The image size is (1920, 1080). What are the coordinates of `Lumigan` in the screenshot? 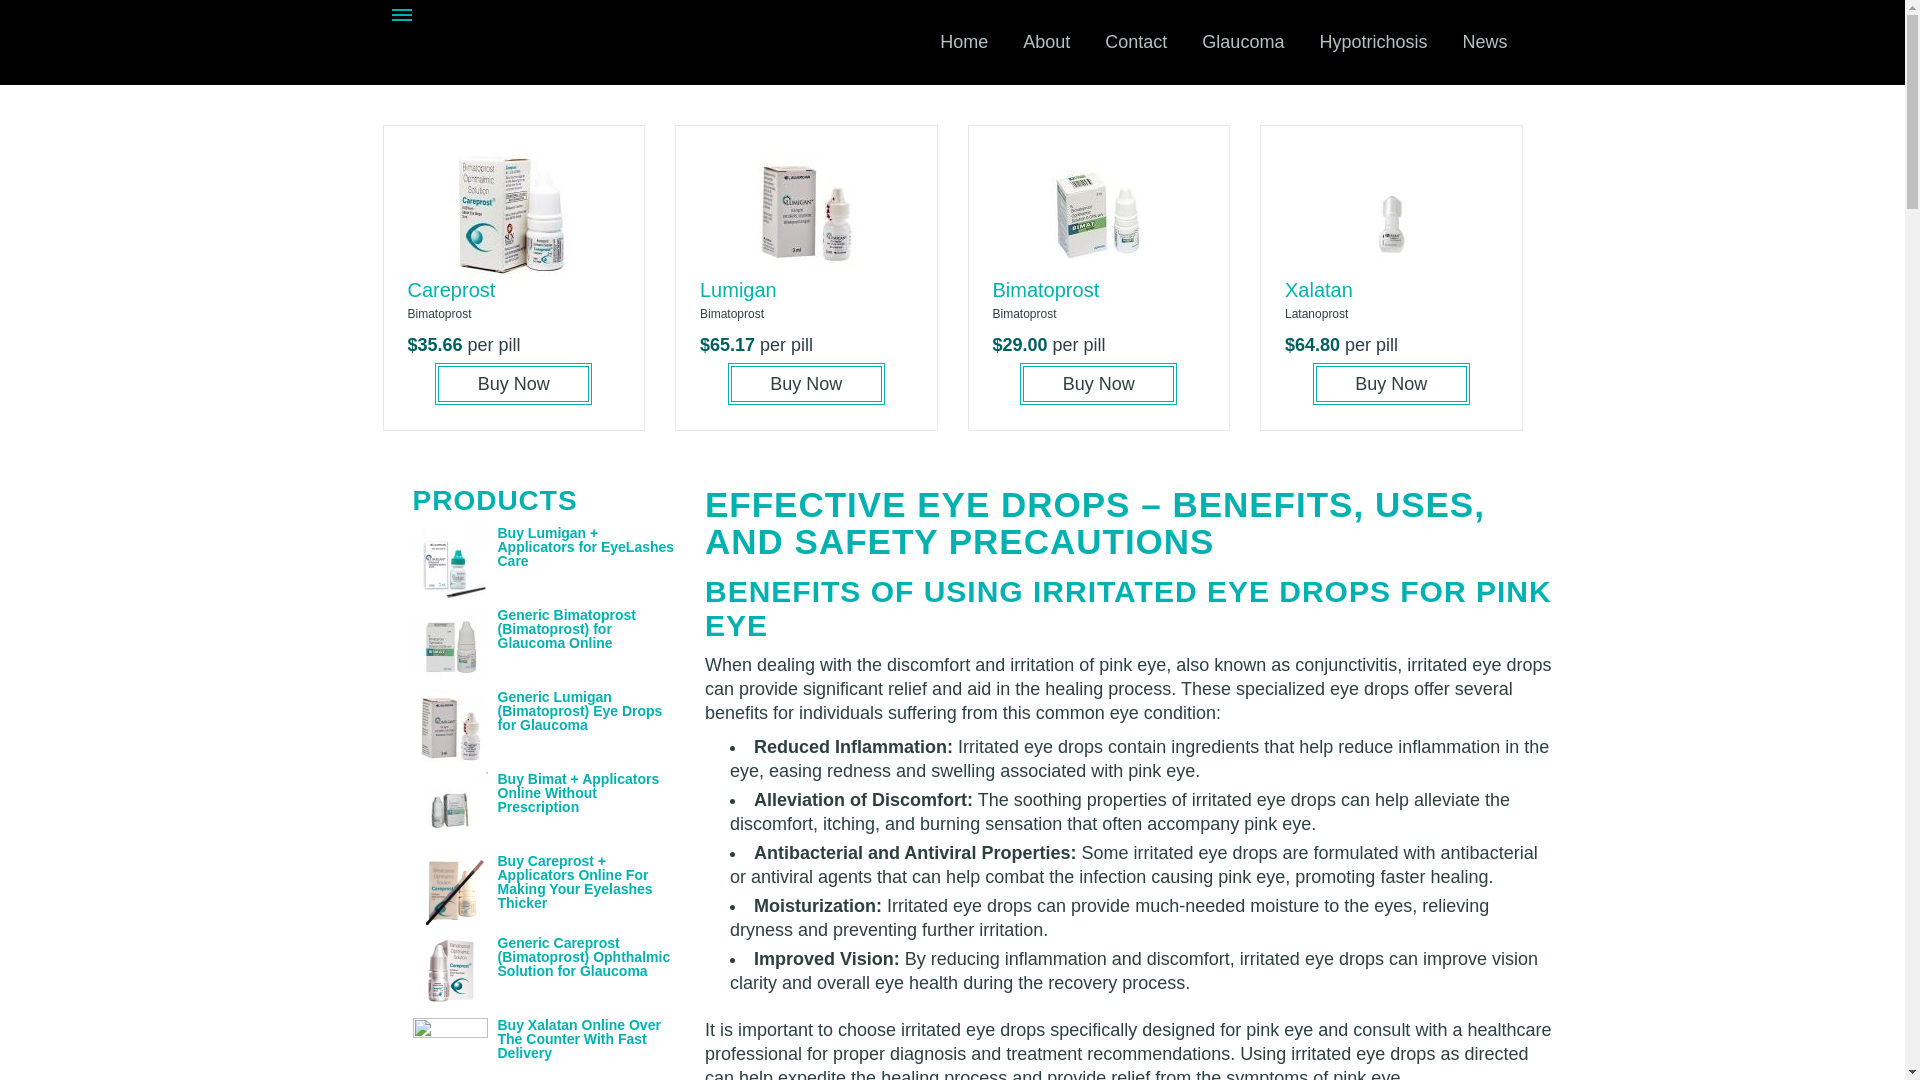 It's located at (738, 290).